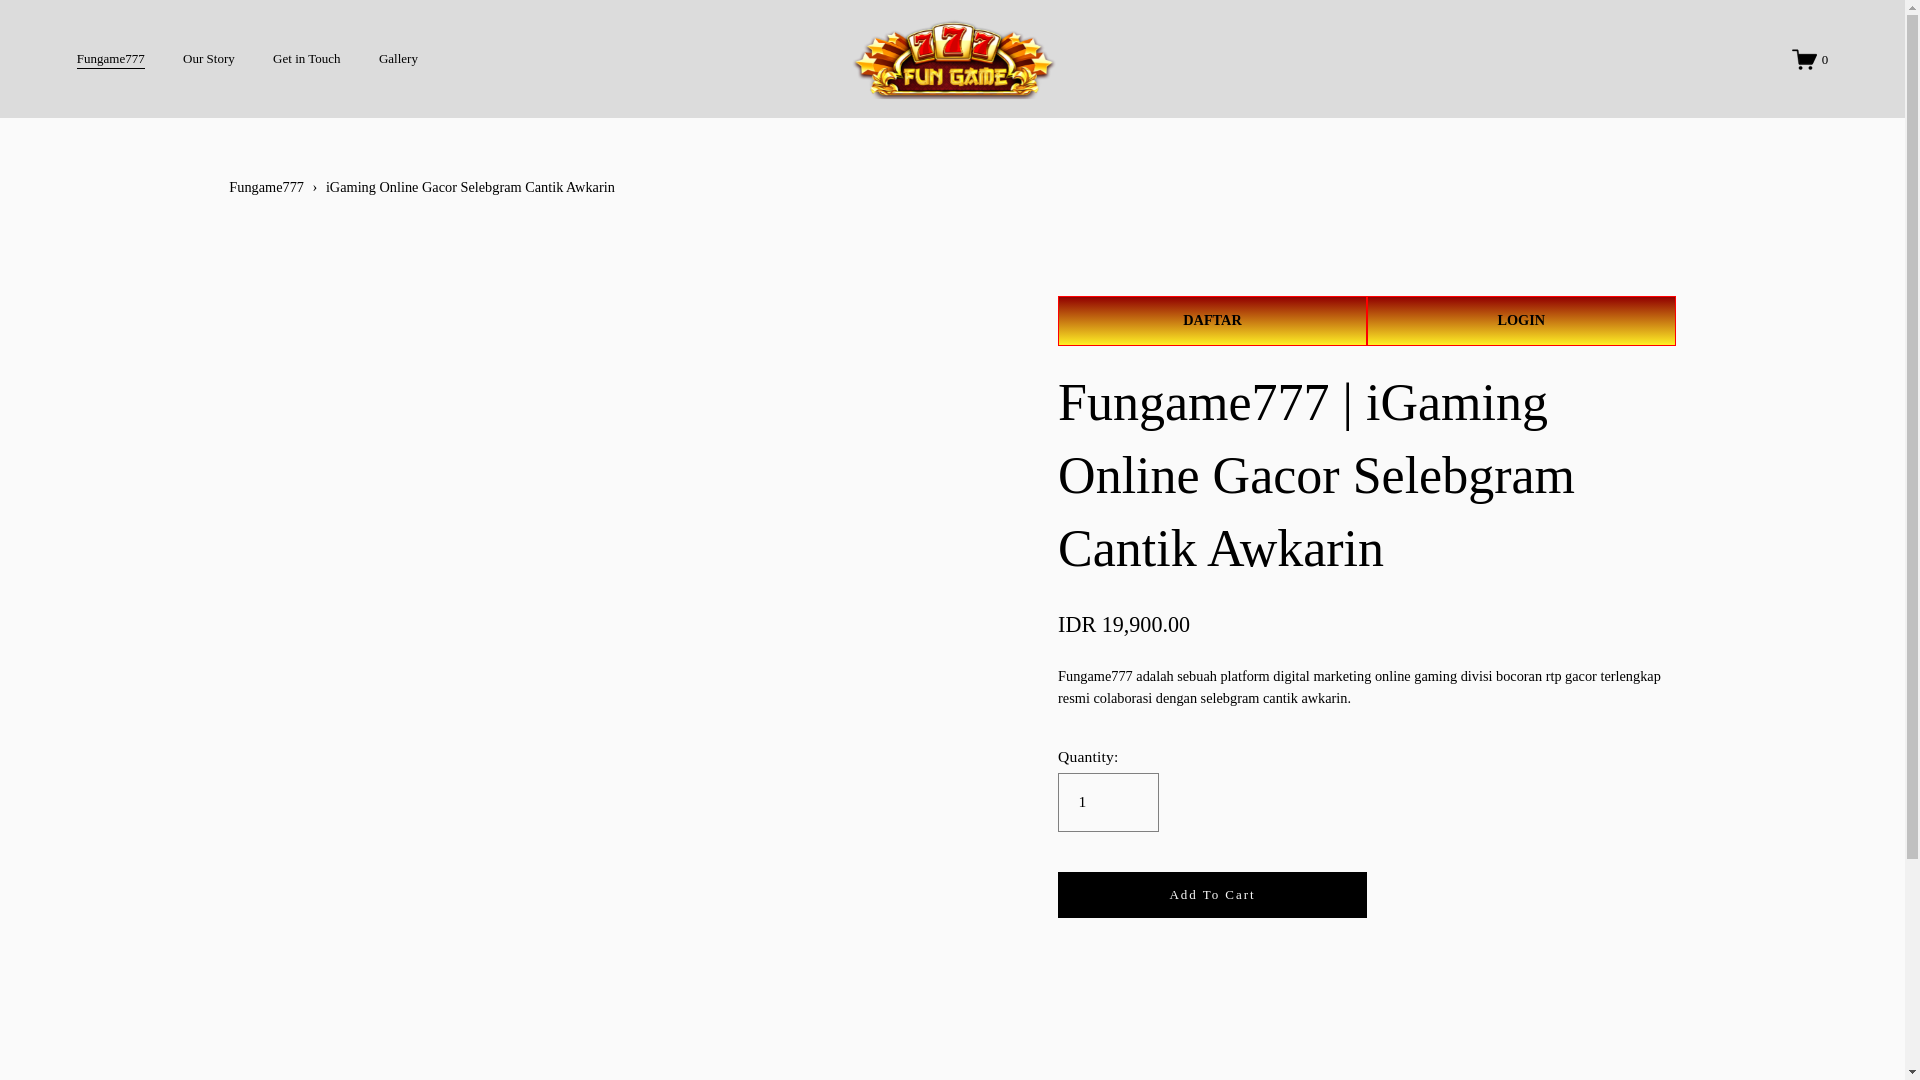 Image resolution: width=1920 pixels, height=1080 pixels. What do you see at coordinates (1212, 320) in the screenshot?
I see `DAFTAR` at bounding box center [1212, 320].